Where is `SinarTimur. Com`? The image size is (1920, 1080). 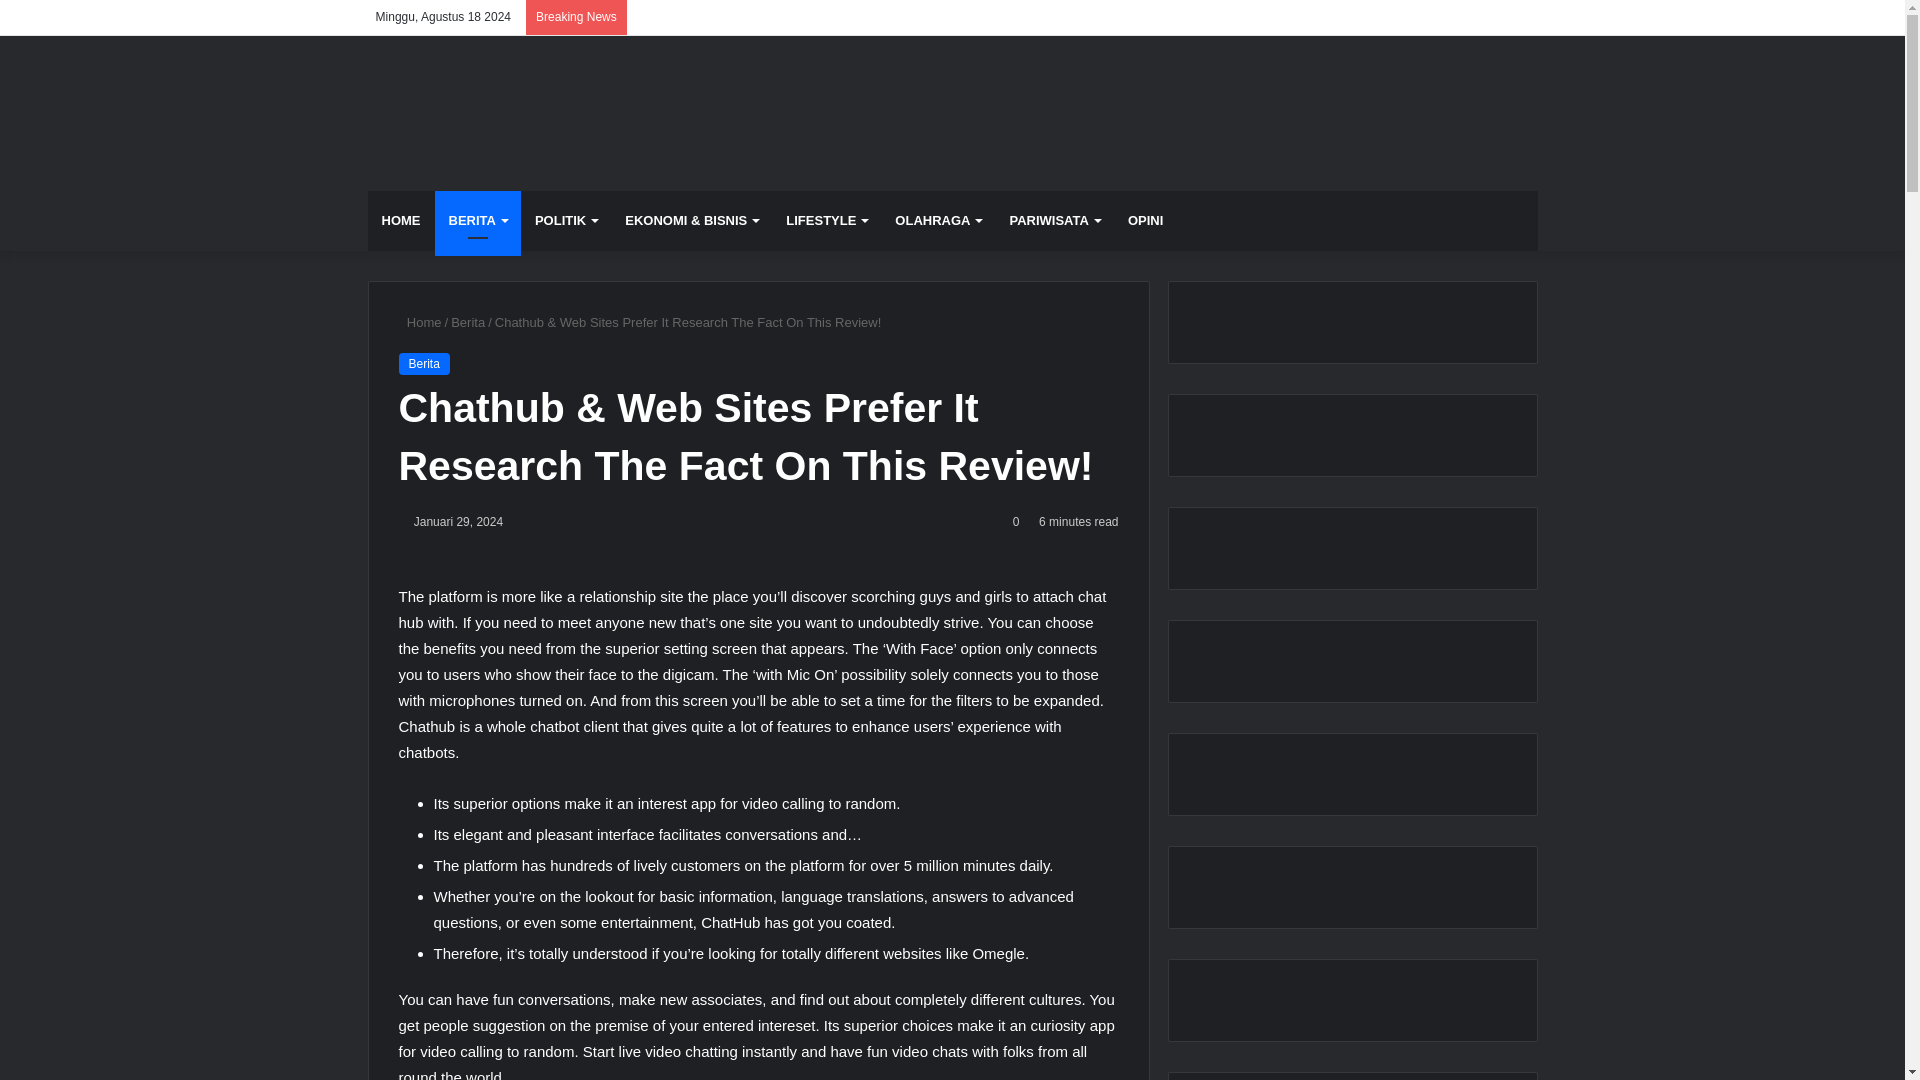
SinarTimur. Com is located at coordinates (490, 113).